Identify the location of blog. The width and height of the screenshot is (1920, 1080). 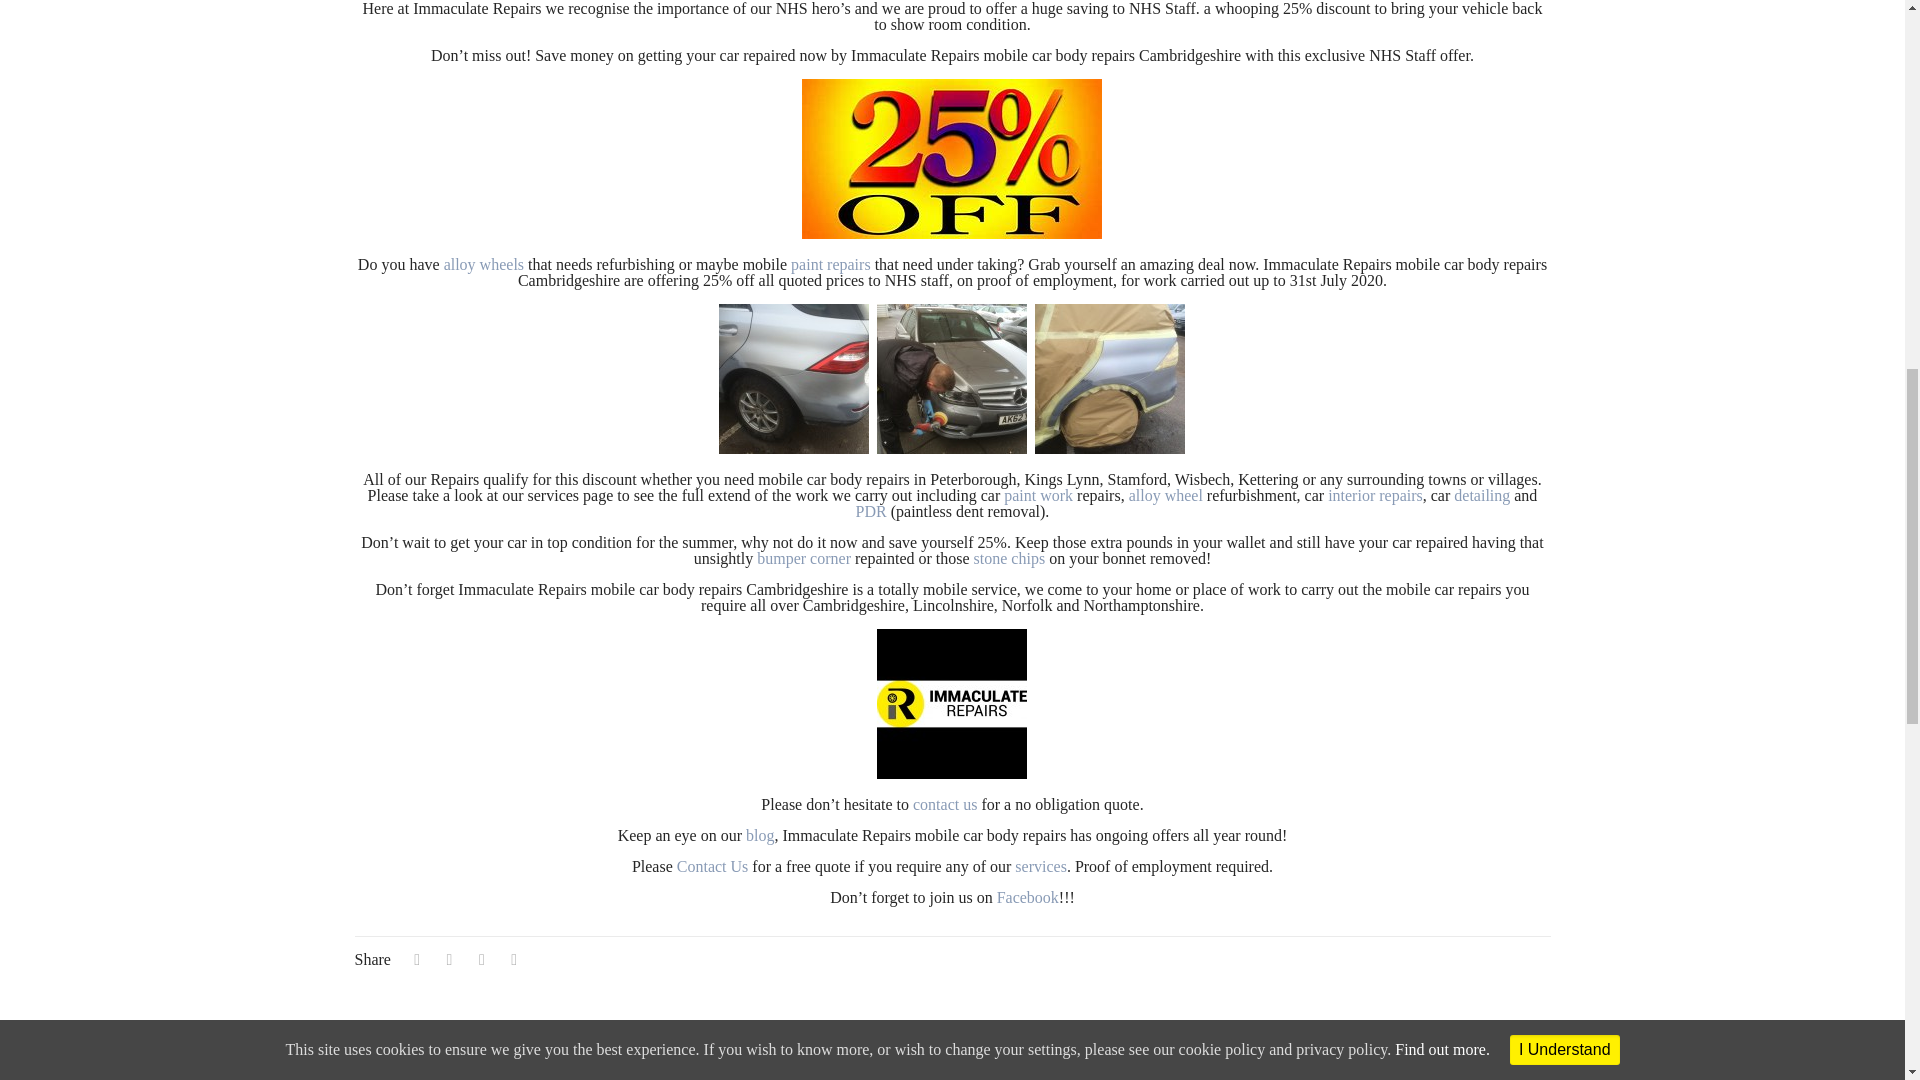
(760, 835).